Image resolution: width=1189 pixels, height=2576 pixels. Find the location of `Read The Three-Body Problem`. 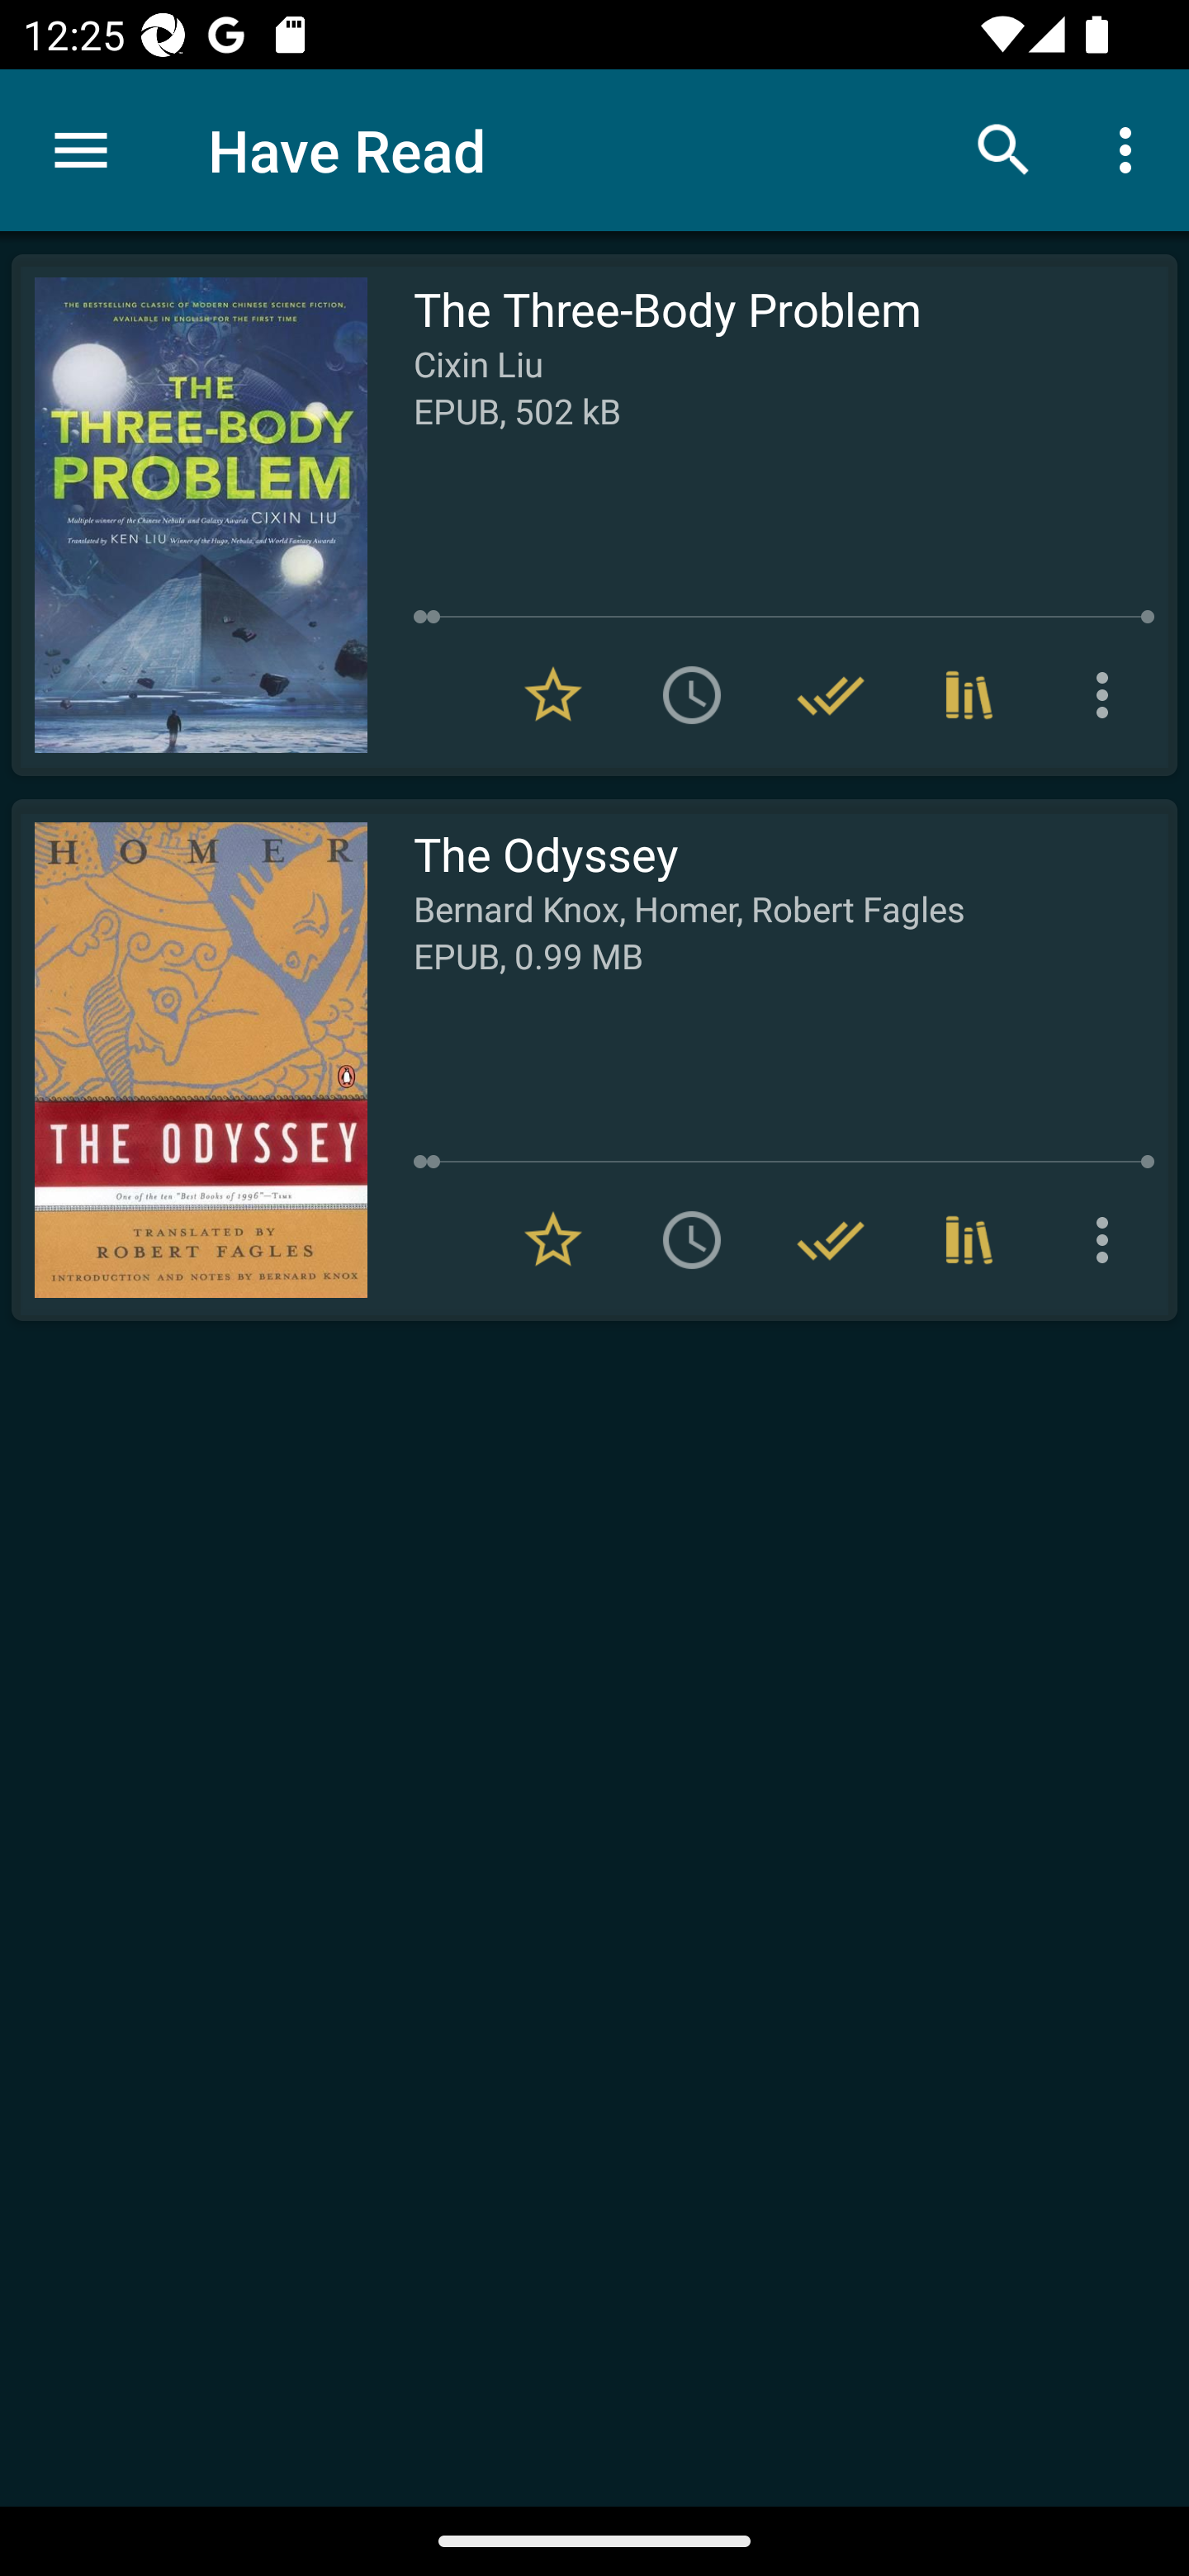

Read The Three-Body Problem is located at coordinates (189, 515).